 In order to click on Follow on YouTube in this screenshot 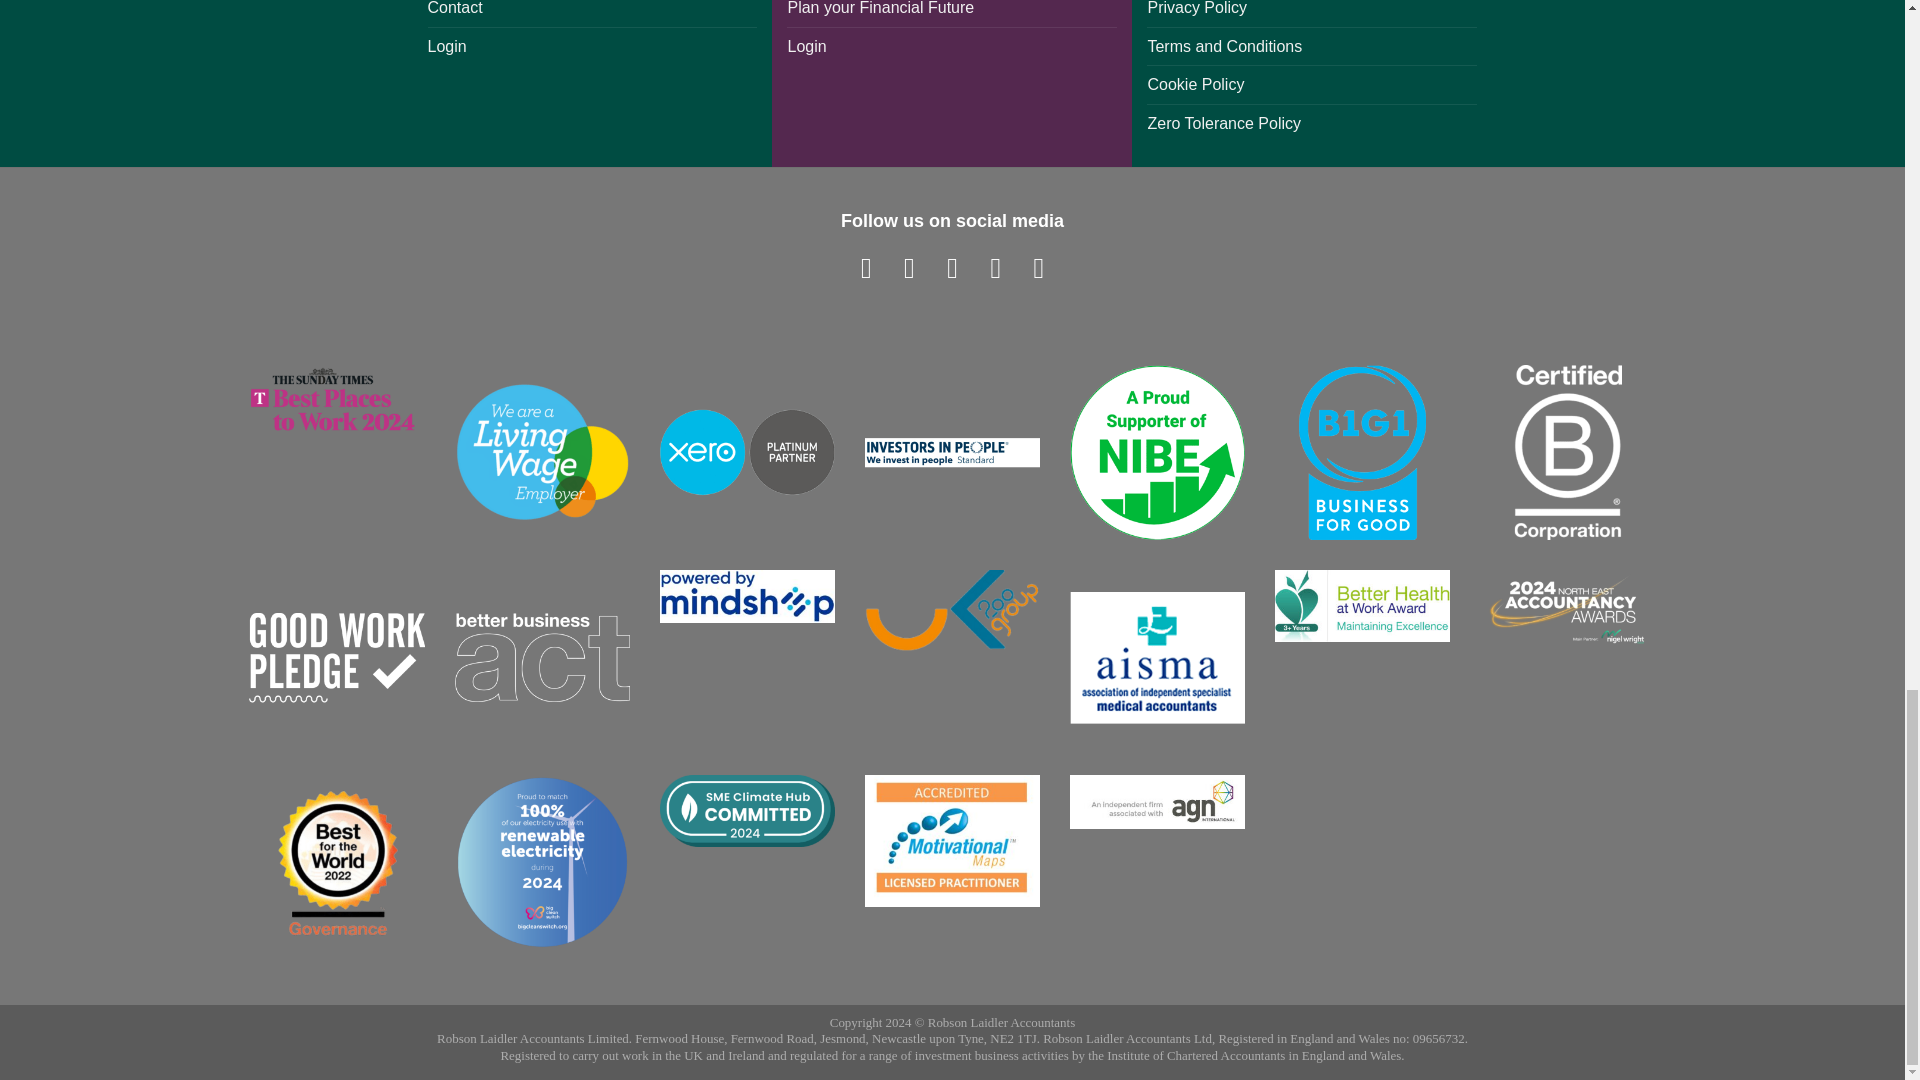, I will do `click(1038, 268)`.